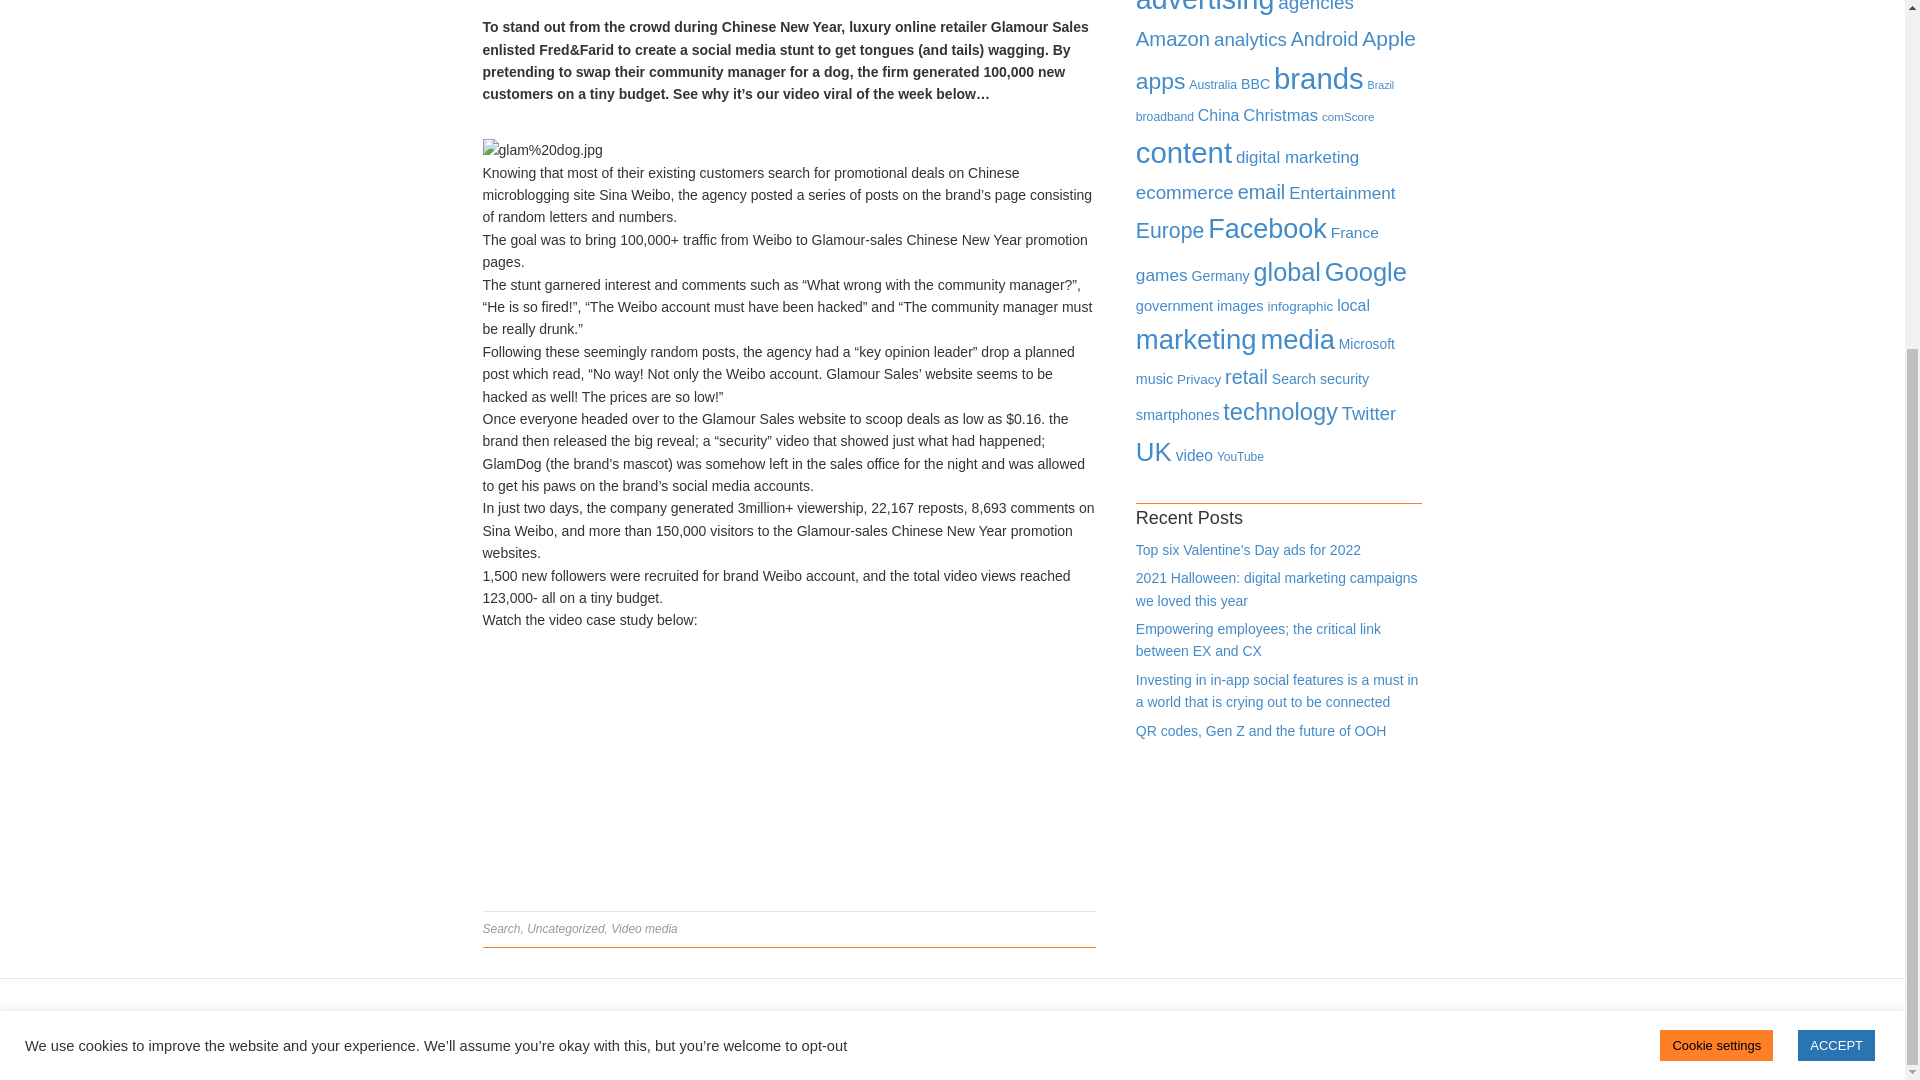 The image size is (1920, 1080). I want to click on broadband, so click(1165, 117).